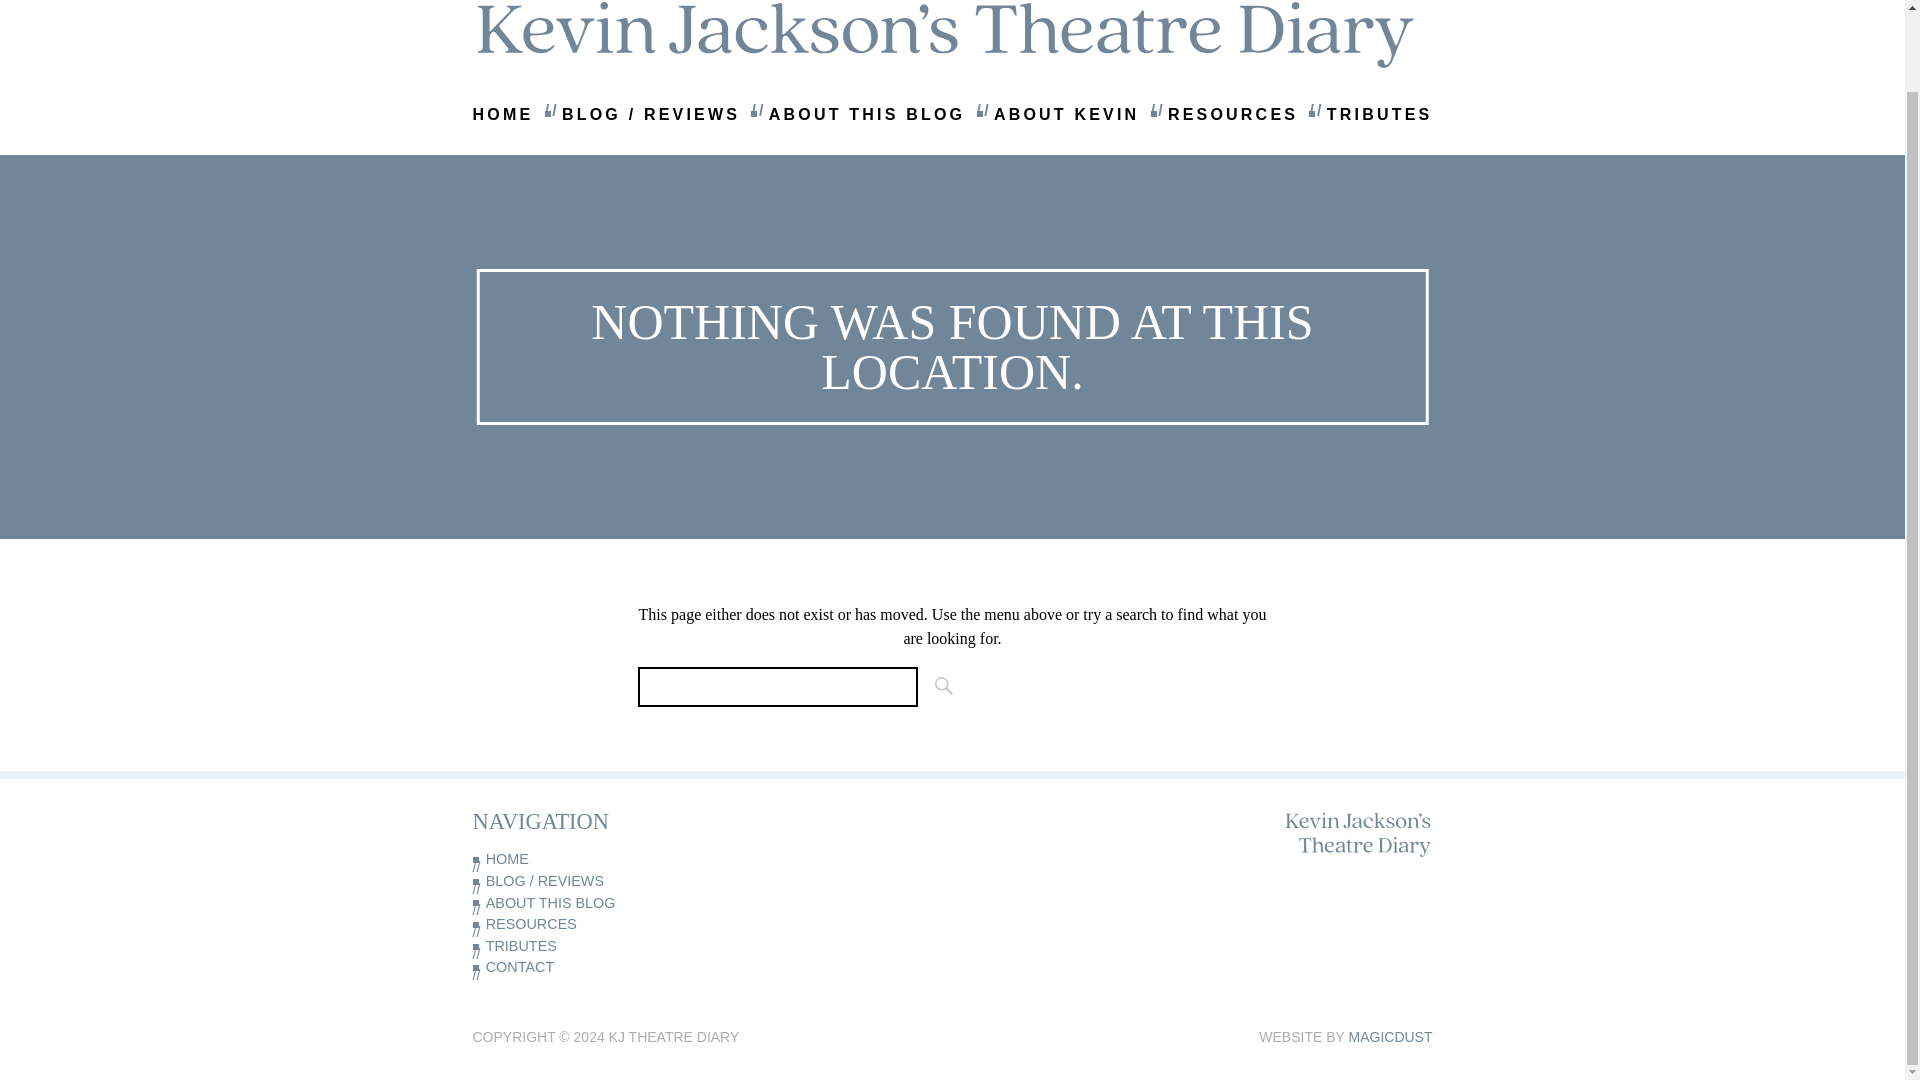 Image resolution: width=1920 pixels, height=1080 pixels. What do you see at coordinates (1232, 114) in the screenshot?
I see `RESOURCES` at bounding box center [1232, 114].